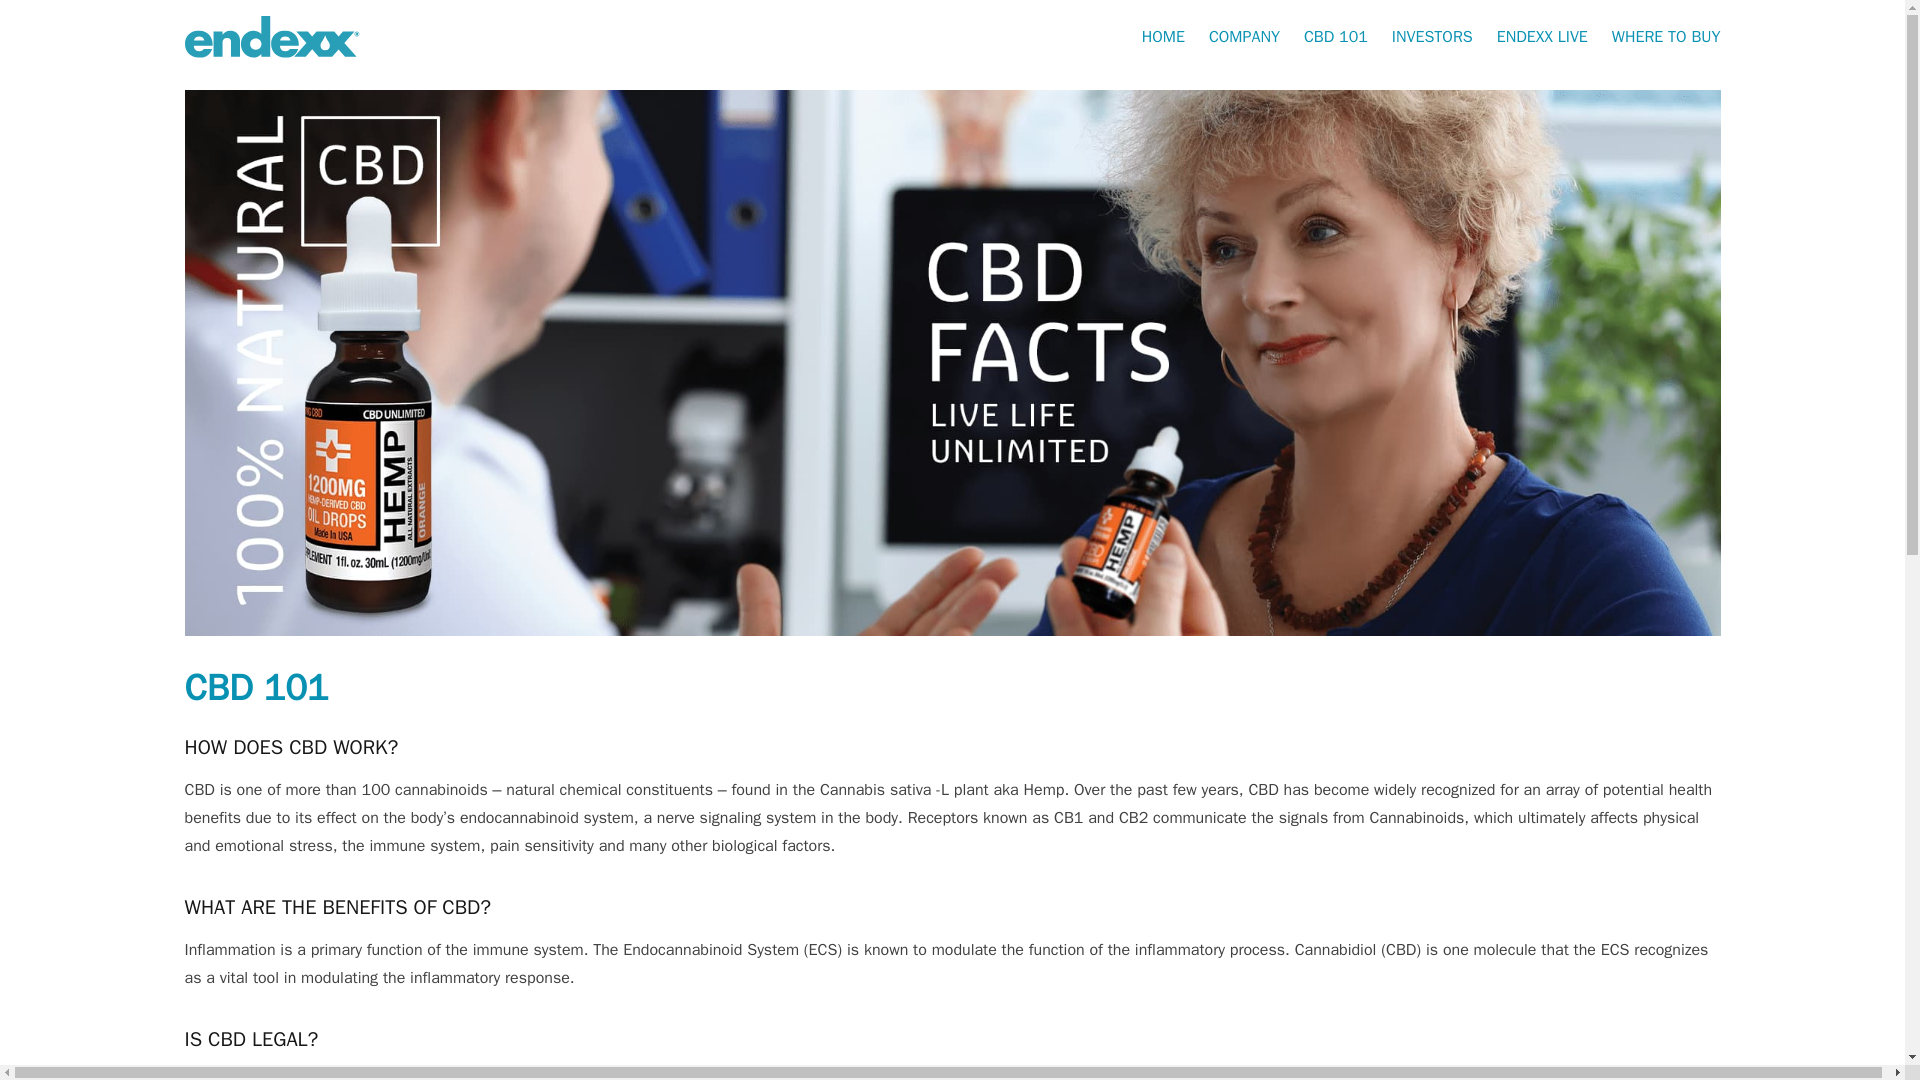 The height and width of the screenshot is (1080, 1920). What do you see at coordinates (1163, 37) in the screenshot?
I see `HOME` at bounding box center [1163, 37].